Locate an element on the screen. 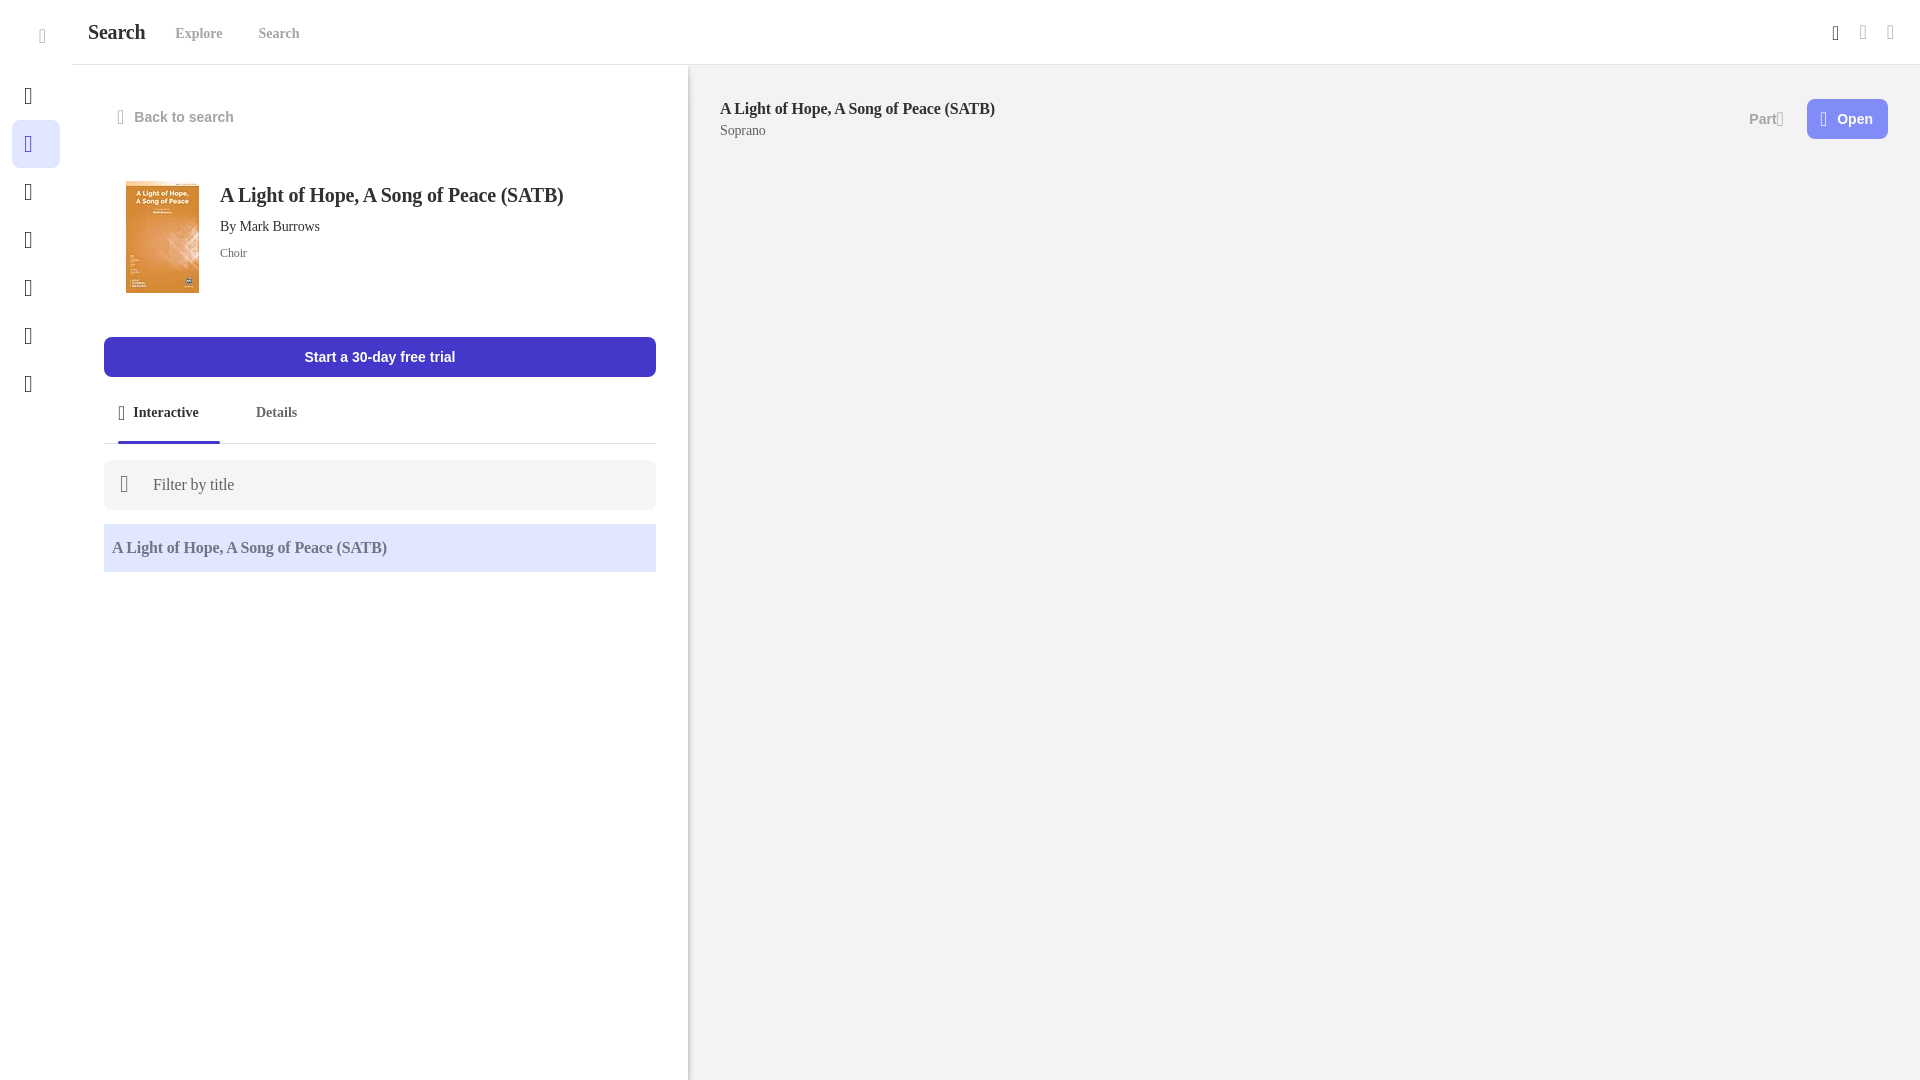  Start a 30-day free trial is located at coordinates (380, 356).